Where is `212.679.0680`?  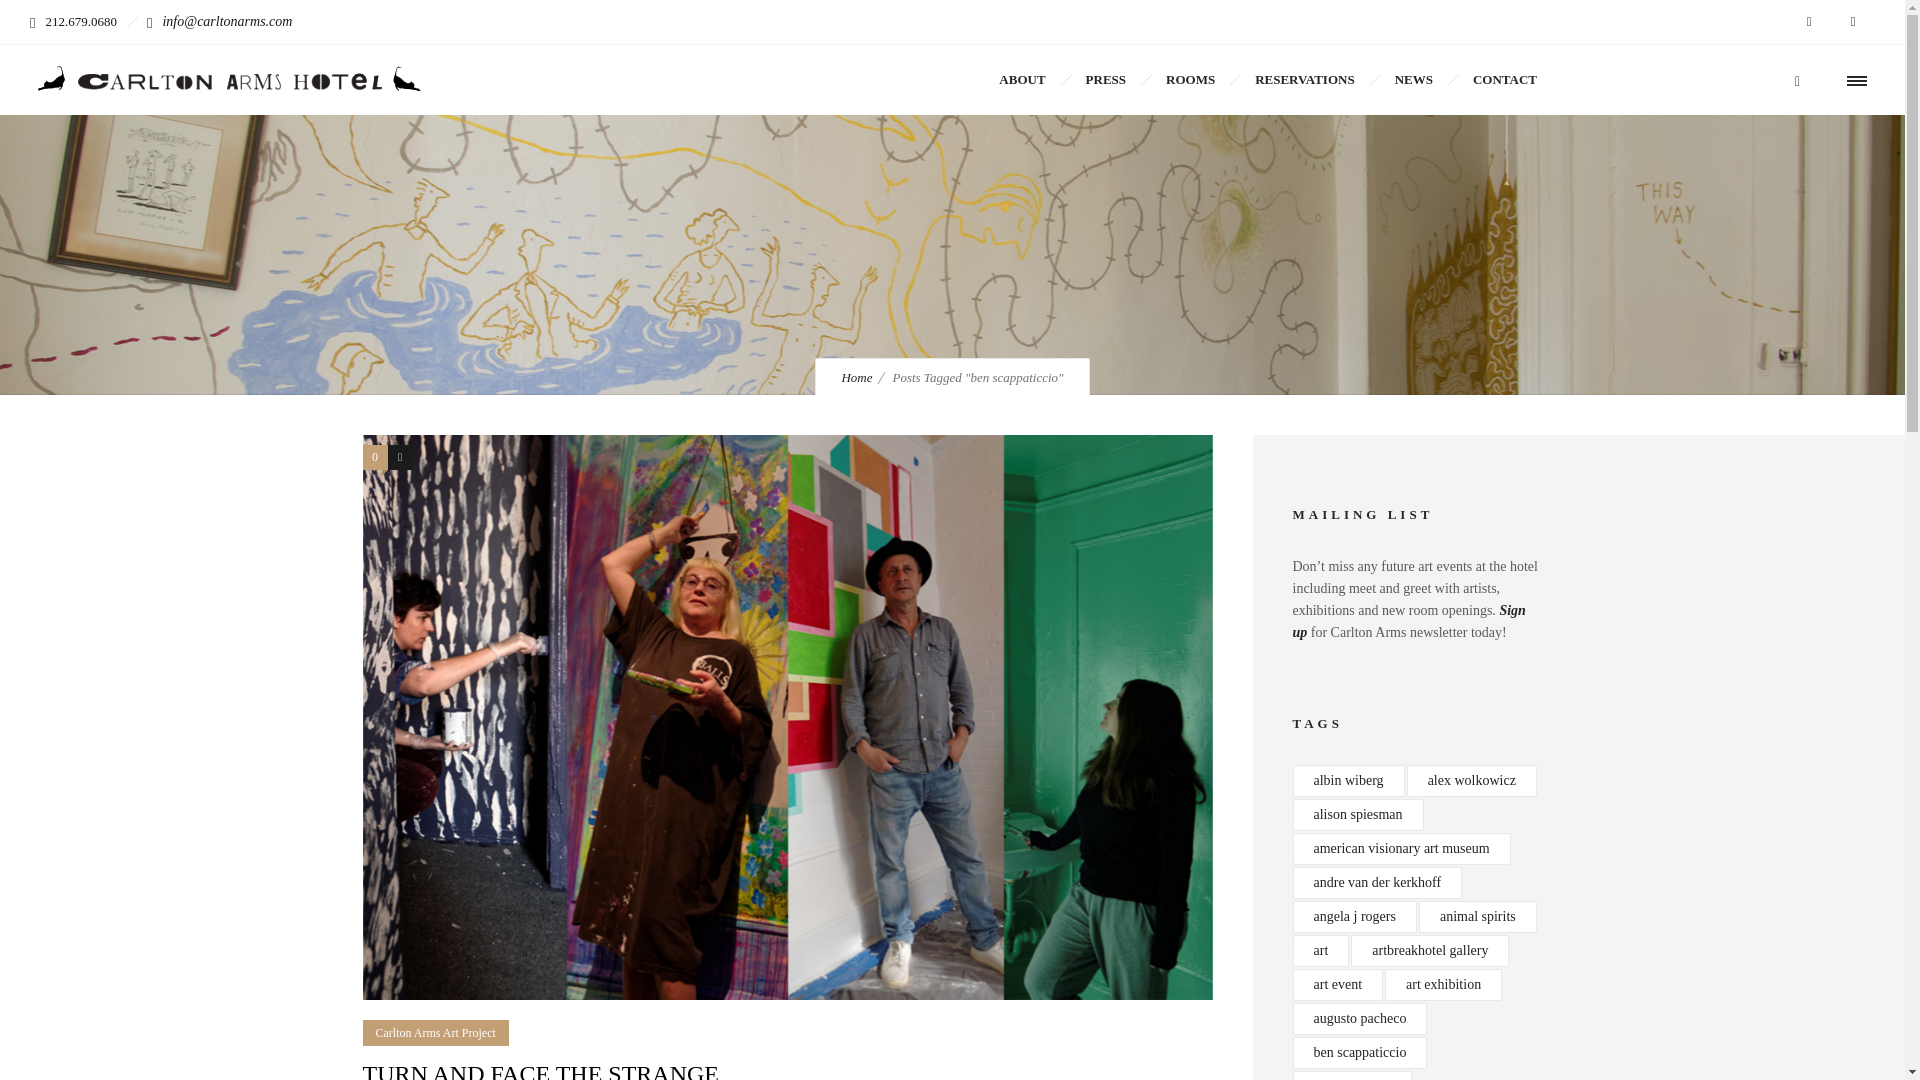 212.679.0680 is located at coordinates (80, 22).